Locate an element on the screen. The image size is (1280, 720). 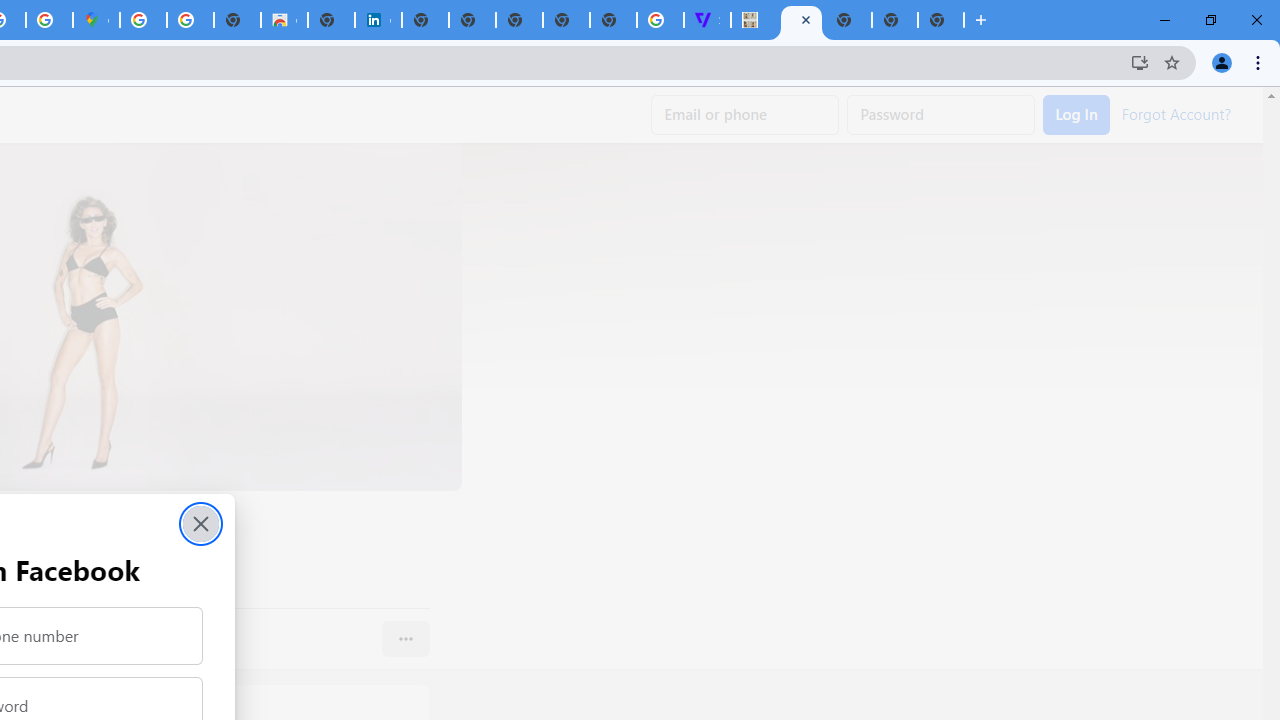
Google Maps is located at coordinates (96, 20).